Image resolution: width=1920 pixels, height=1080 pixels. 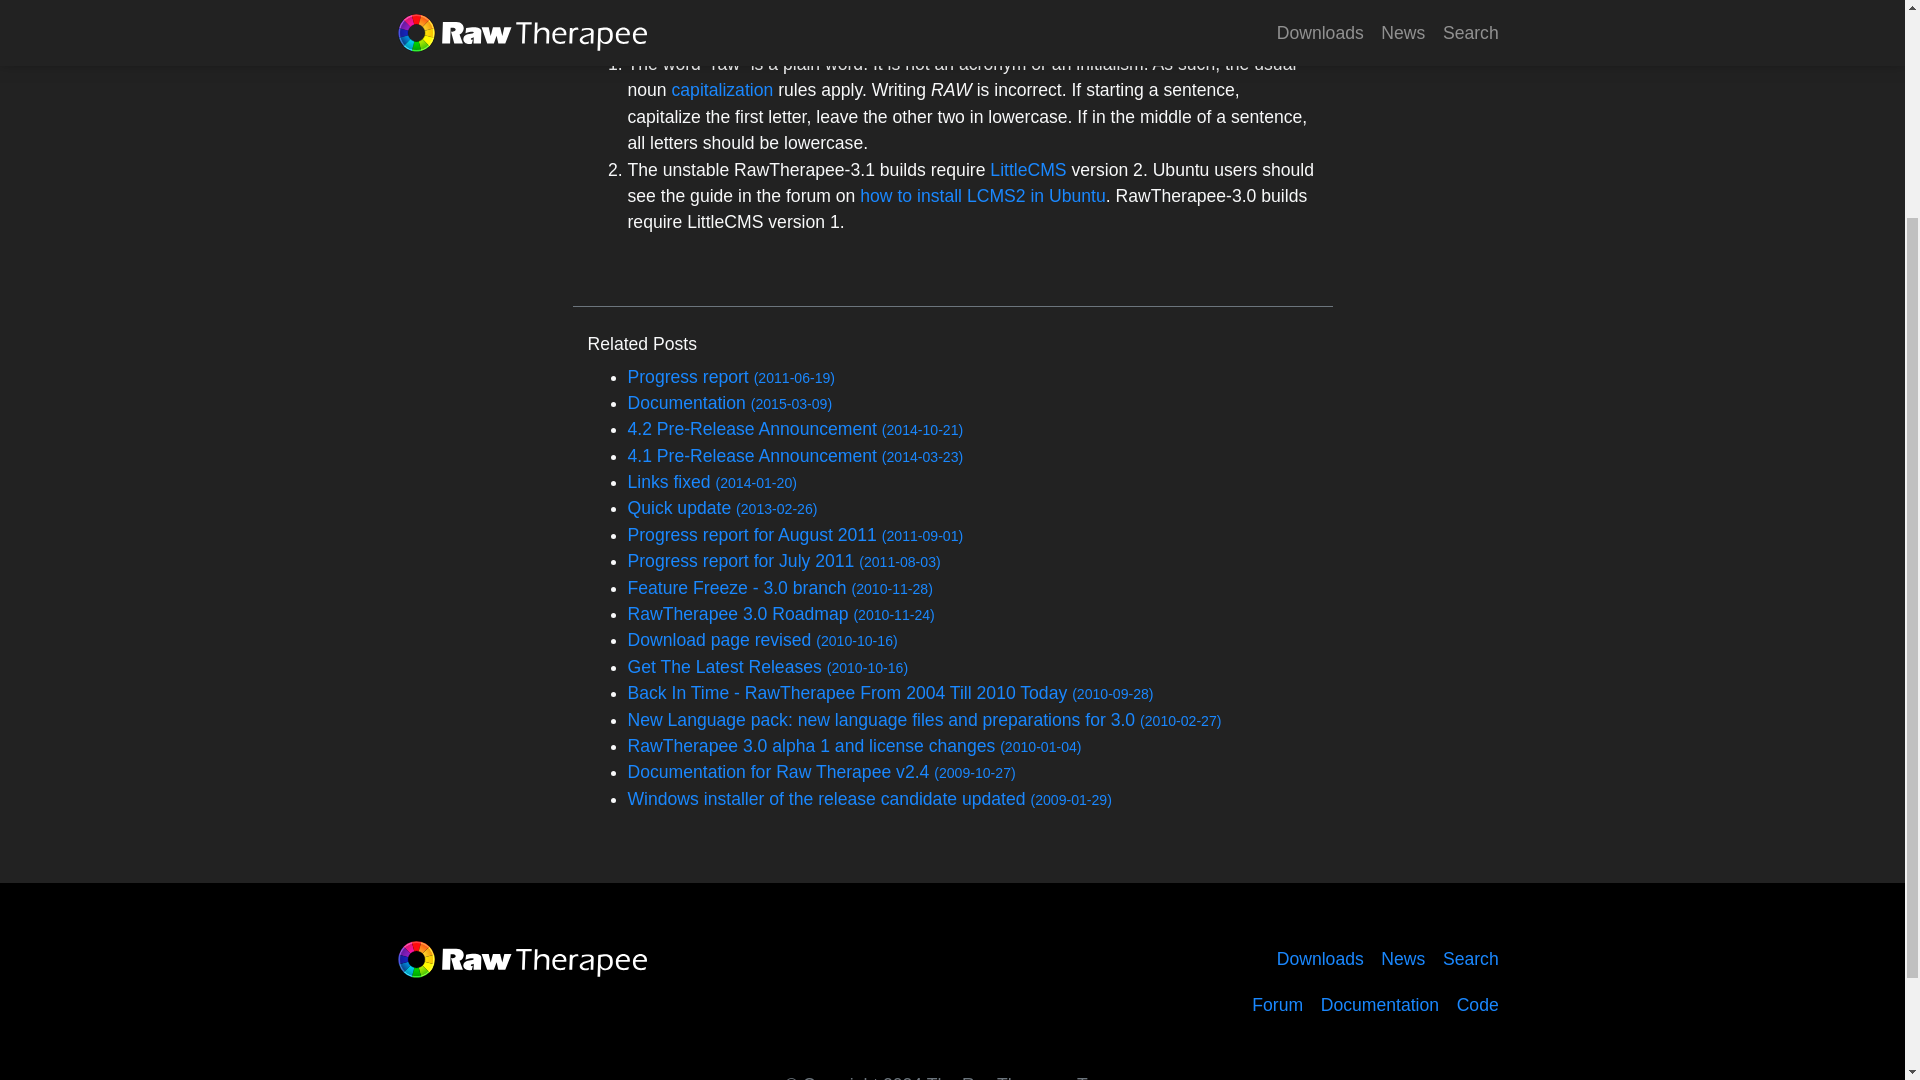 I want to click on Search, so click(x=1471, y=958).